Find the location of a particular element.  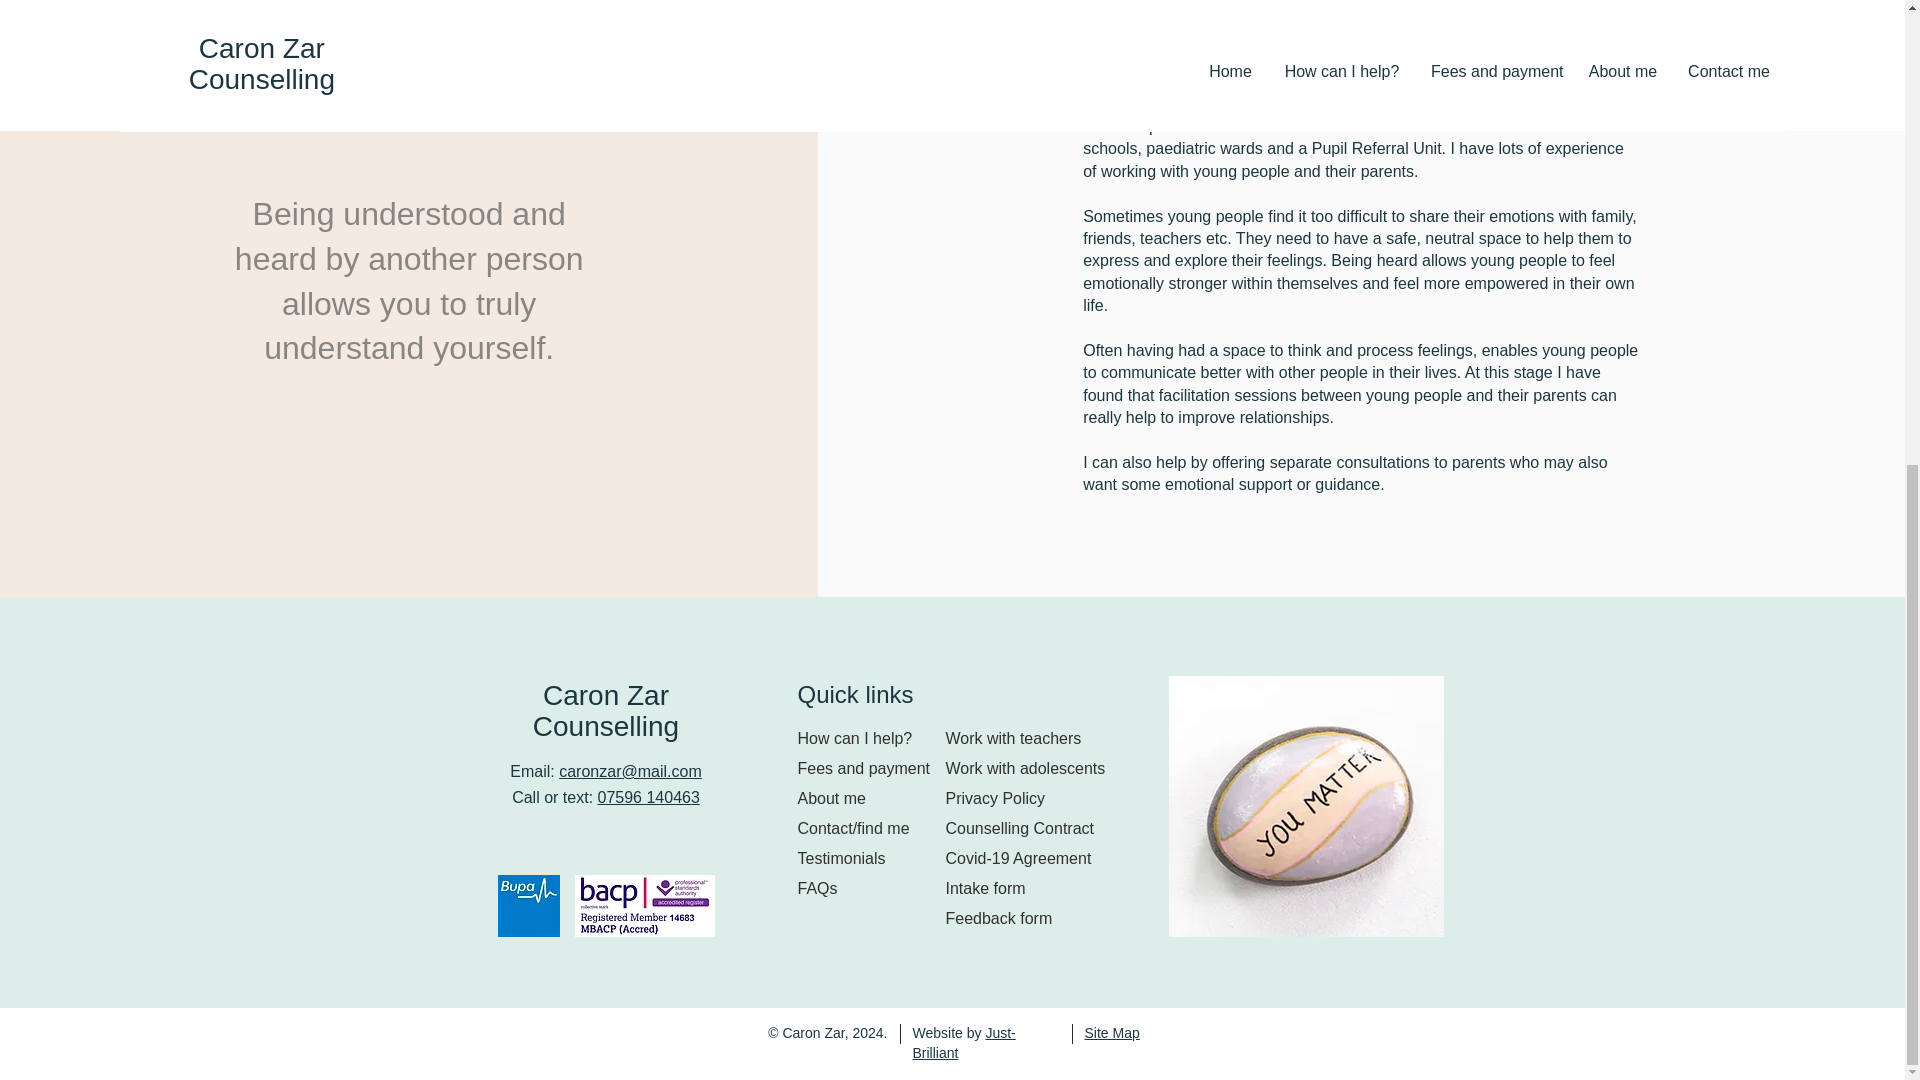

Privacy Policy is located at coordinates (1032, 799).